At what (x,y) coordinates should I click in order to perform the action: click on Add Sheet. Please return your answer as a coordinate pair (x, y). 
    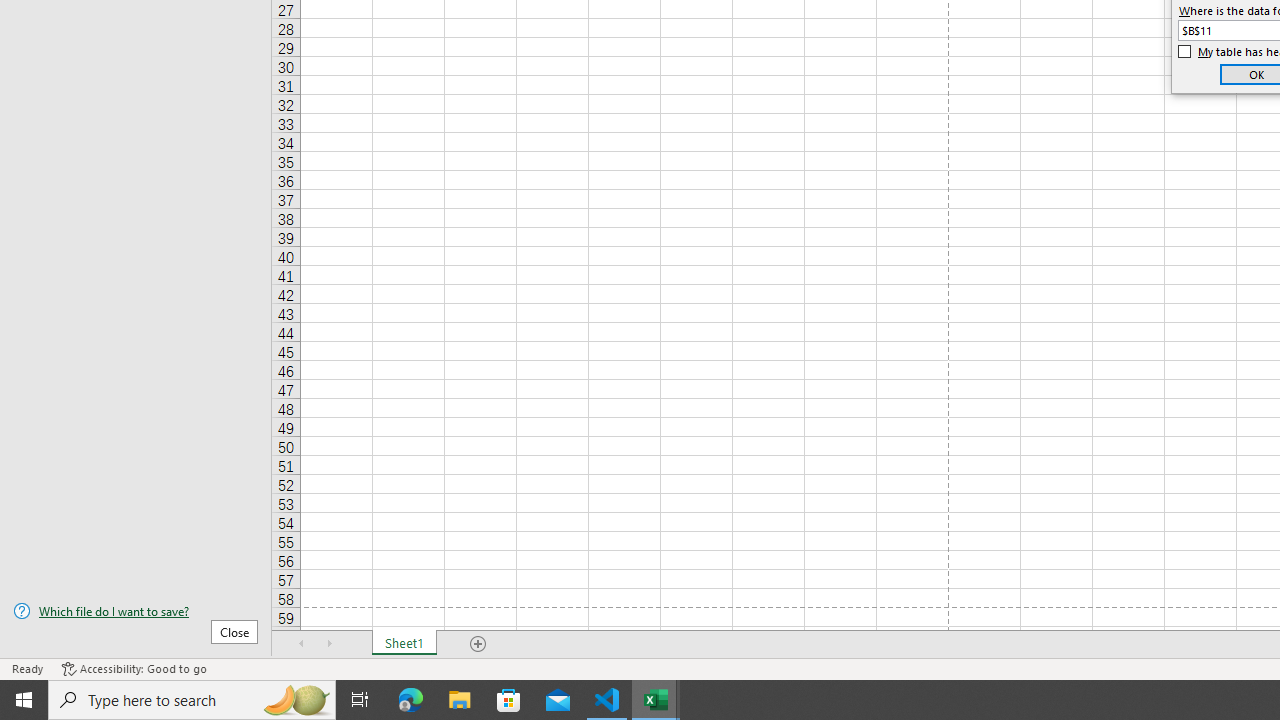
    Looking at the image, I should click on (478, 644).